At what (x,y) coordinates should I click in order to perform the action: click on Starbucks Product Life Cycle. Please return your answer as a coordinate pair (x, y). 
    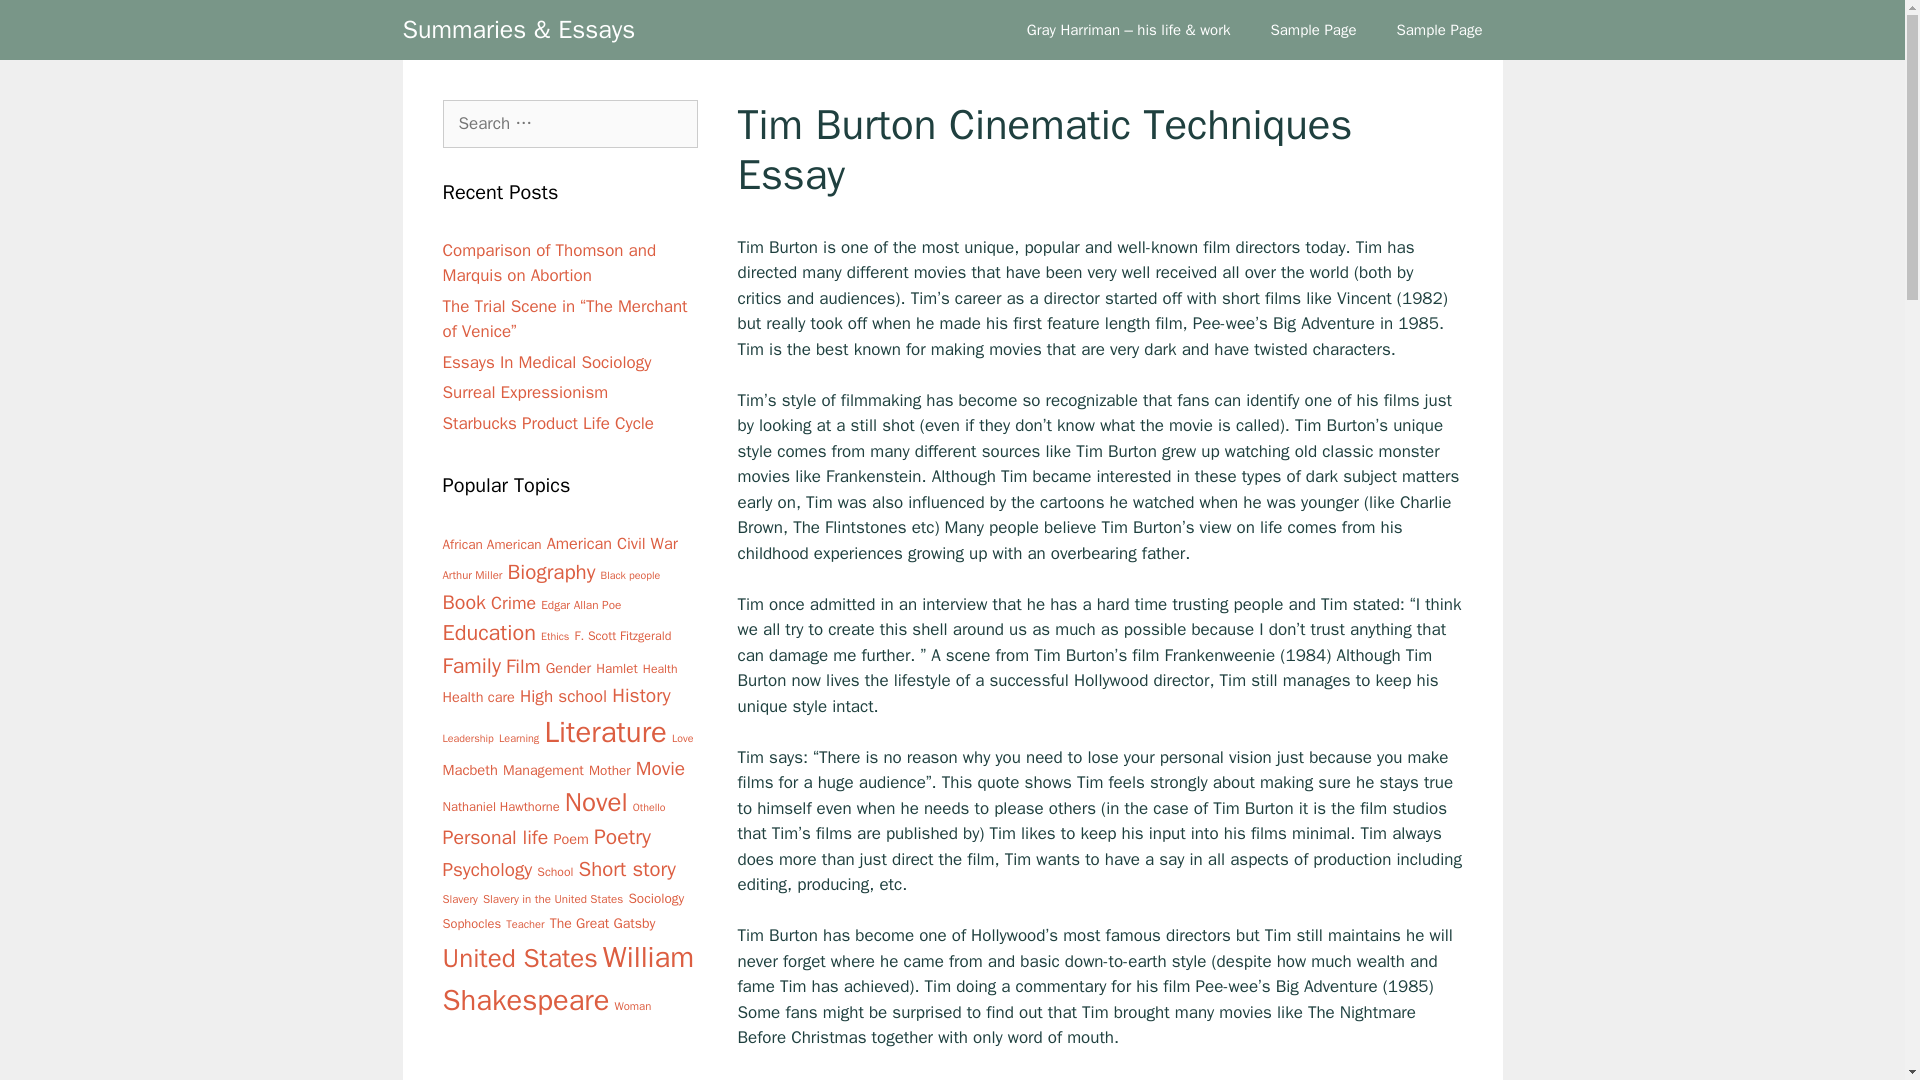
    Looking at the image, I should click on (548, 422).